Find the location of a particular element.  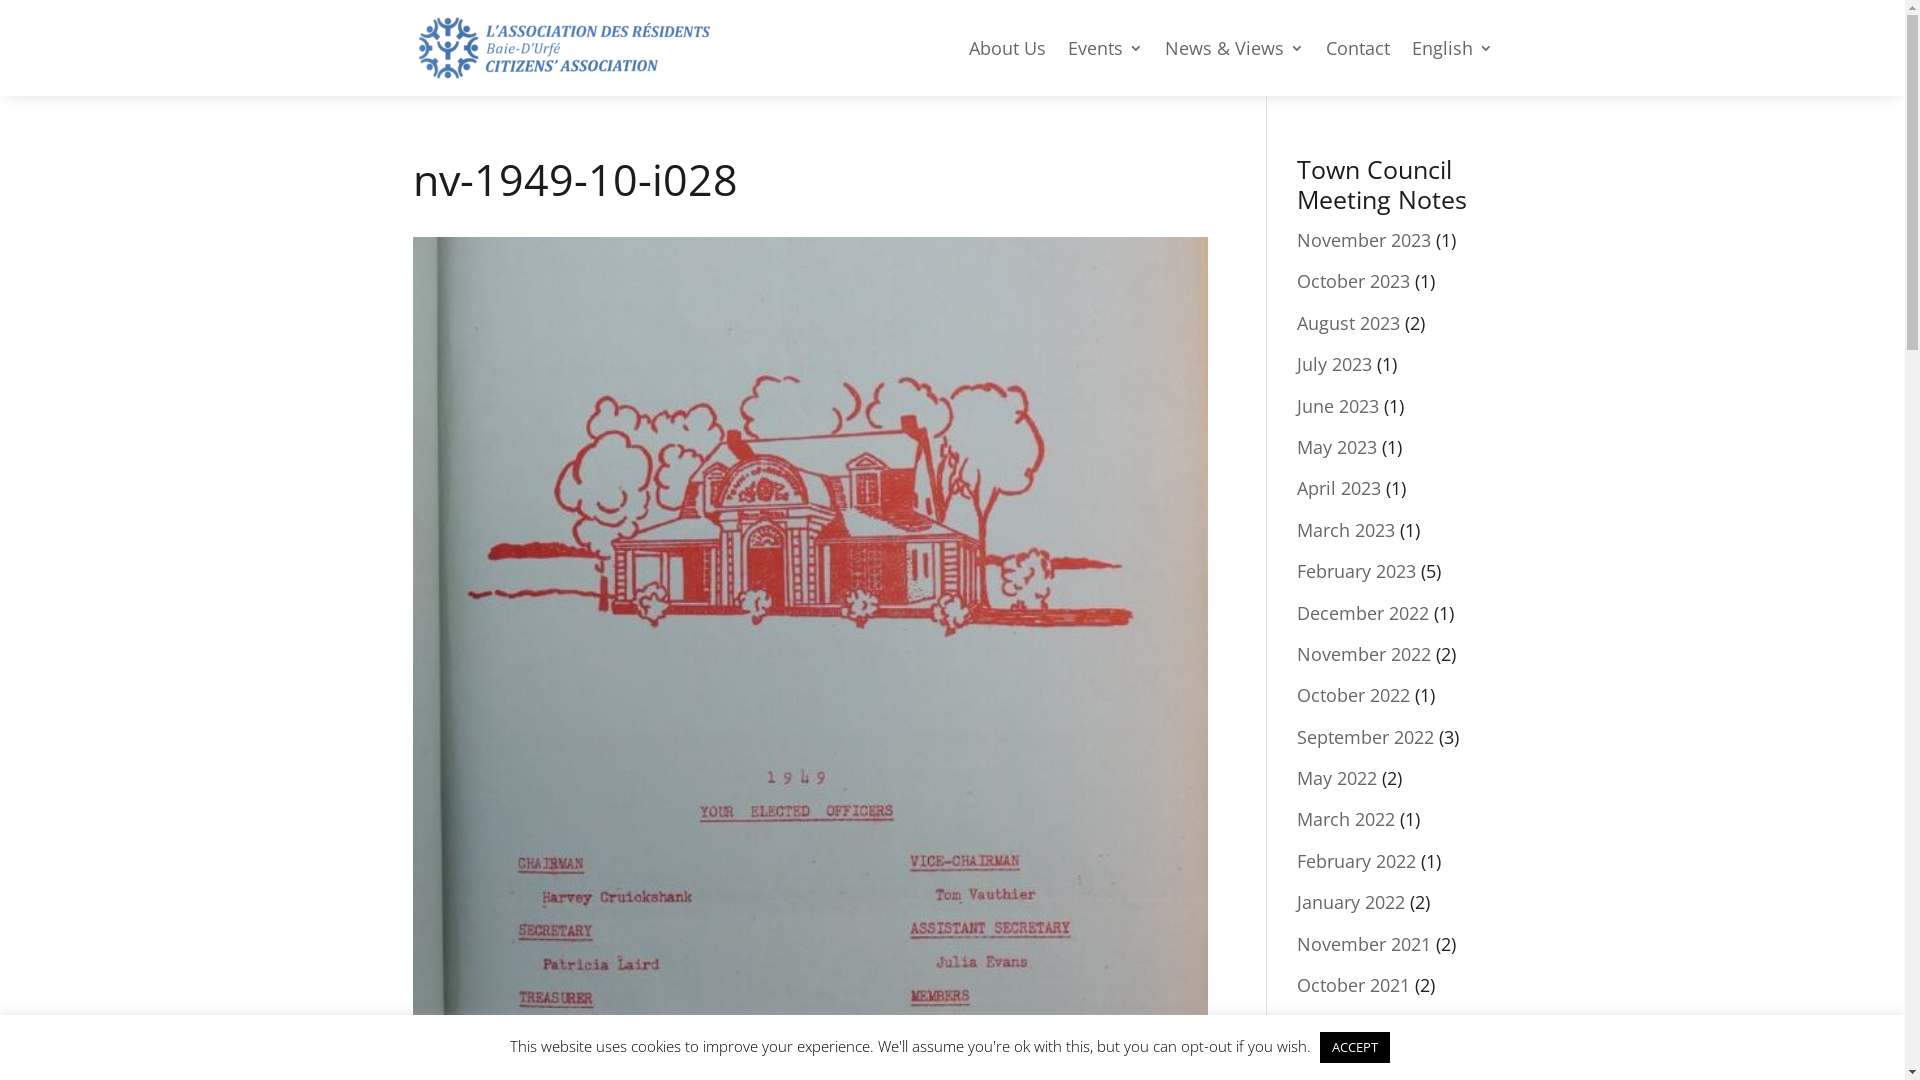

December 2022 is located at coordinates (1363, 613).